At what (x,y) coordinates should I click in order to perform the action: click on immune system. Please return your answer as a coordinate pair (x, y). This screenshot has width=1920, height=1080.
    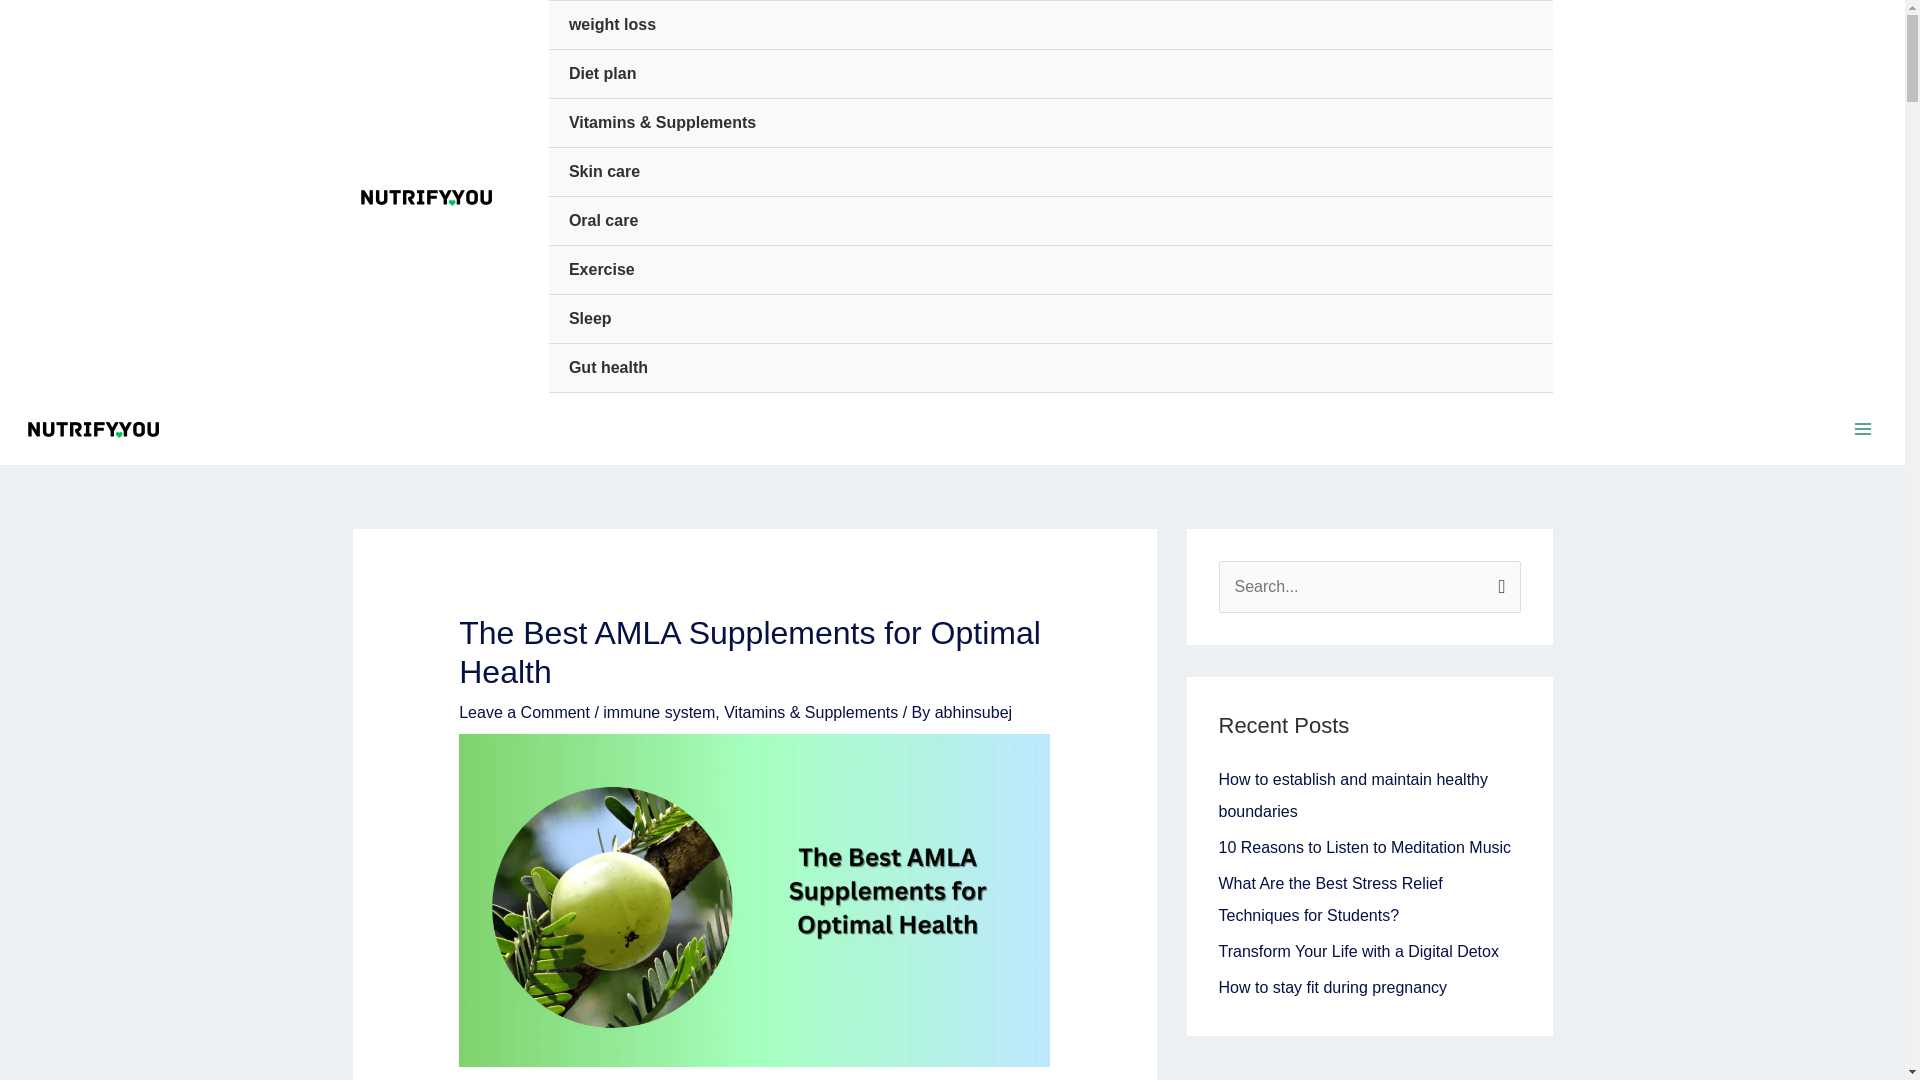
    Looking at the image, I should click on (658, 712).